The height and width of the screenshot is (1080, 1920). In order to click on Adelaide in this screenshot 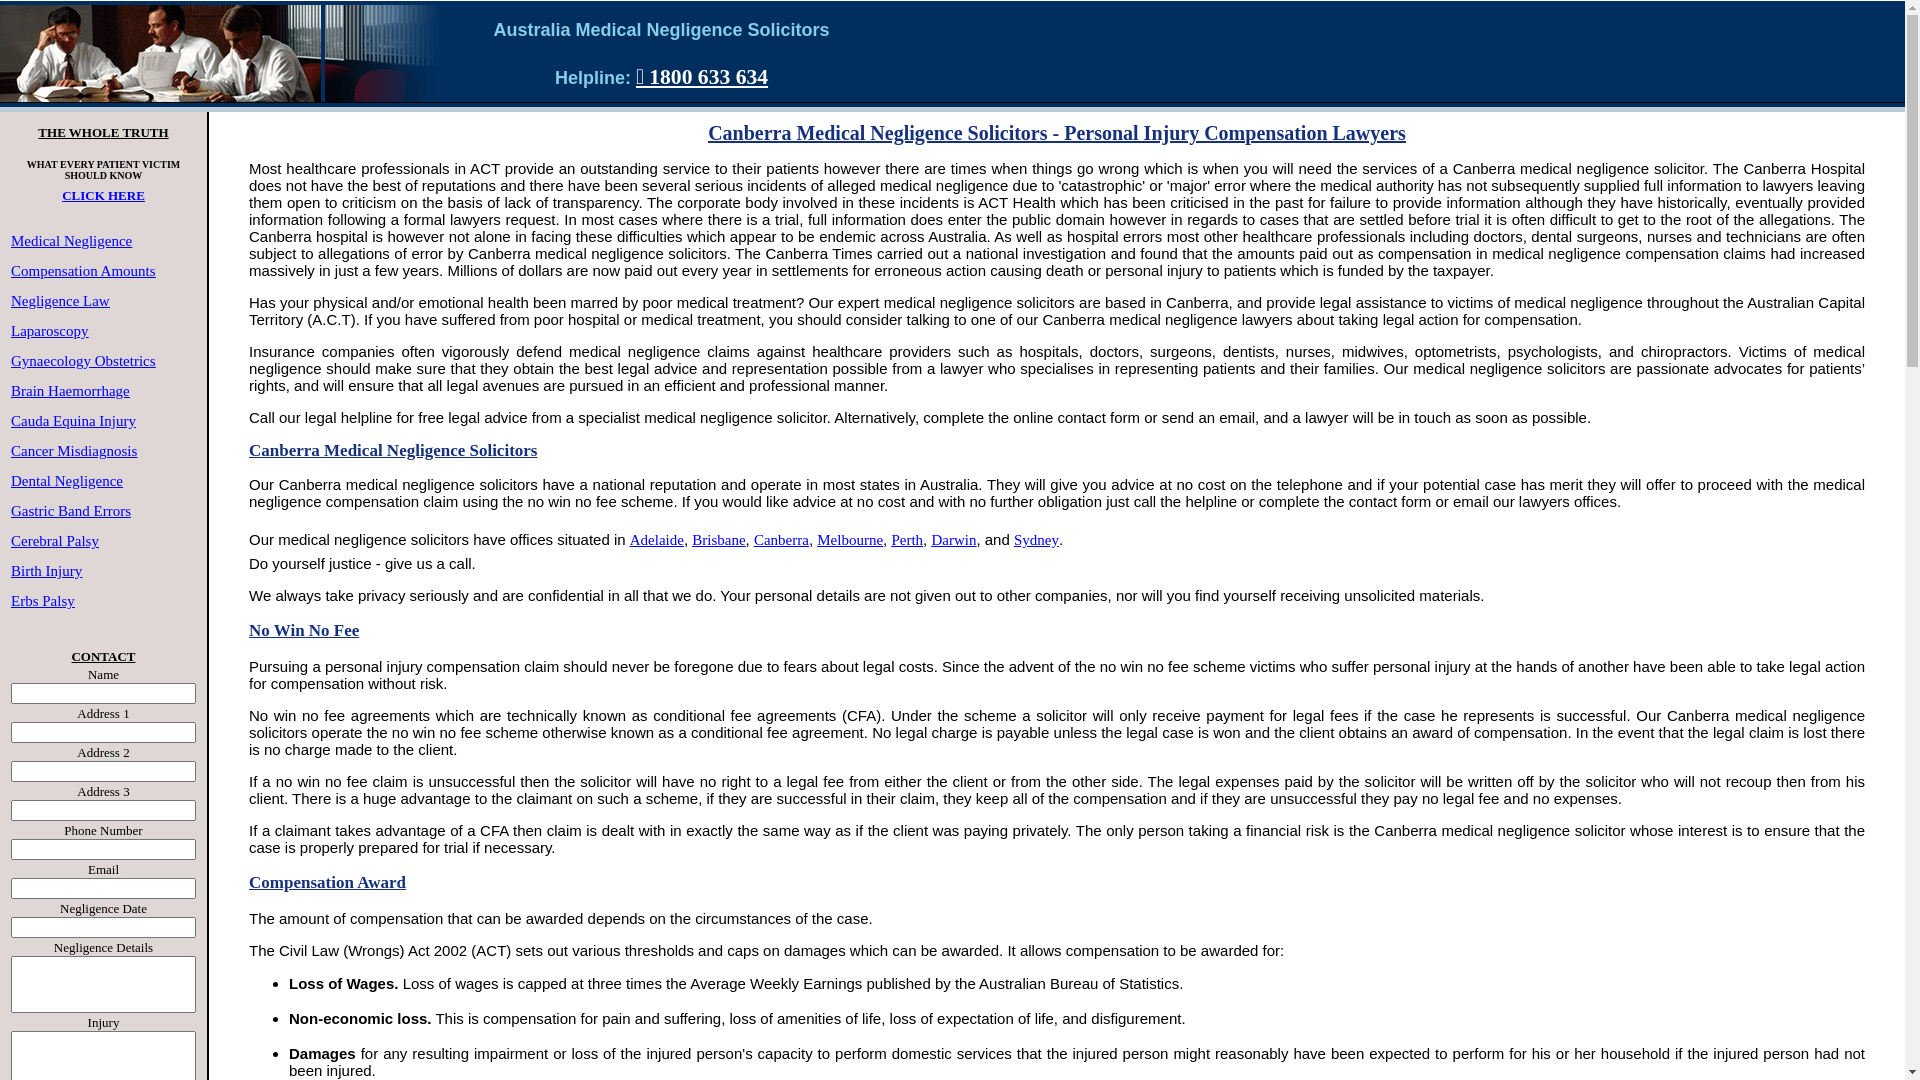, I will do `click(657, 540)`.